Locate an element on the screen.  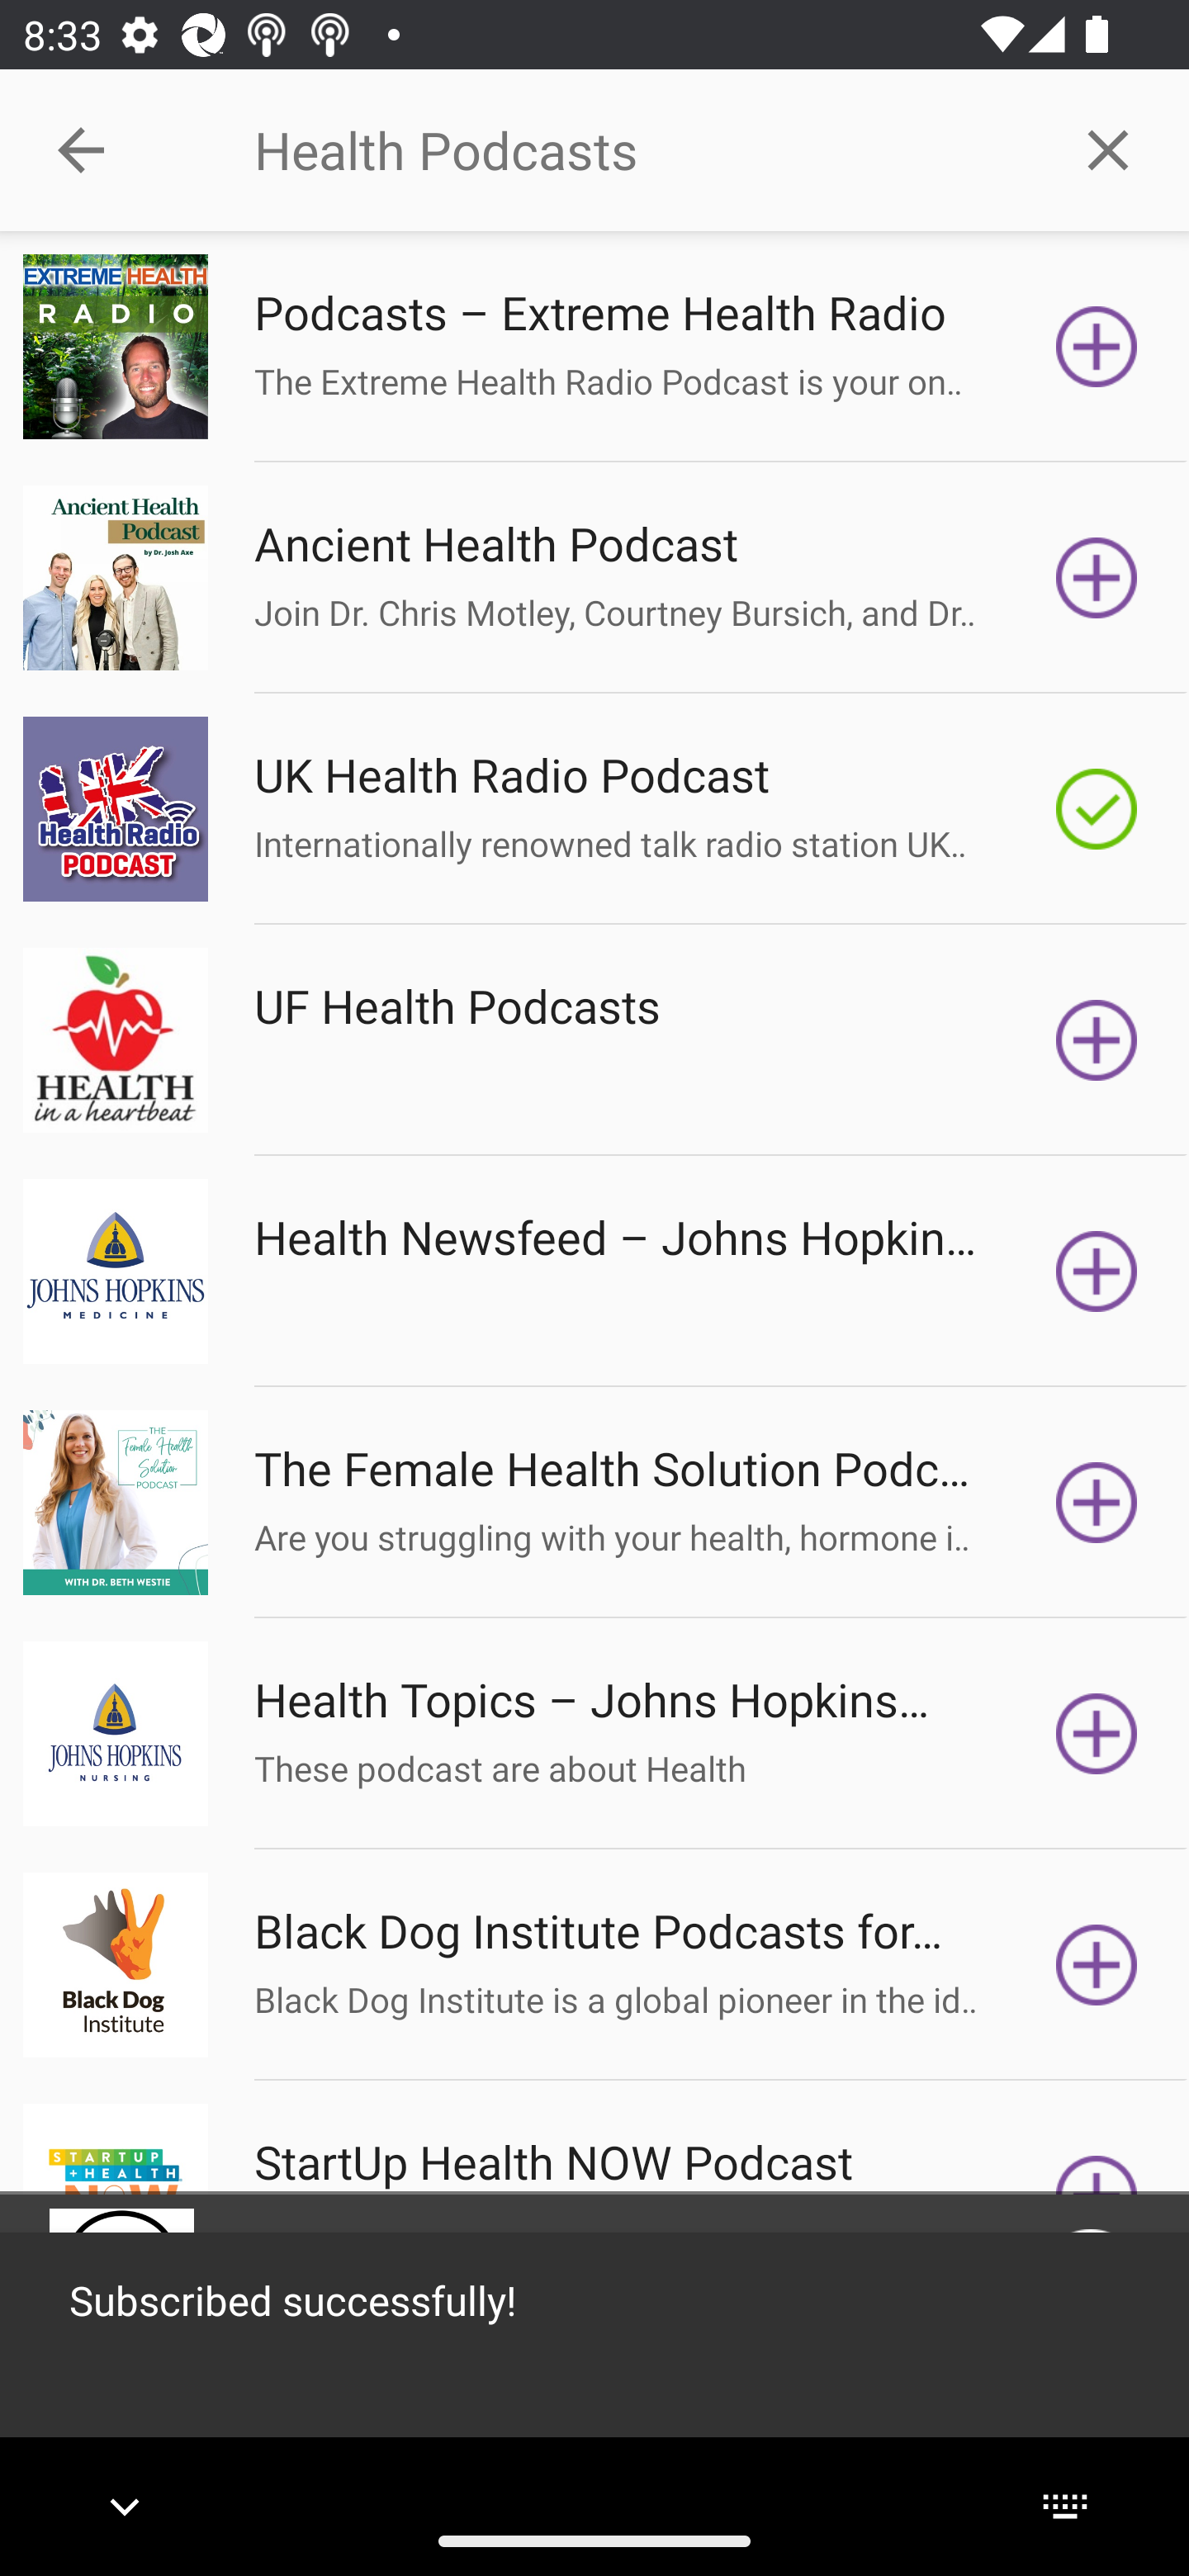
Subscribe is located at coordinates (1097, 576).